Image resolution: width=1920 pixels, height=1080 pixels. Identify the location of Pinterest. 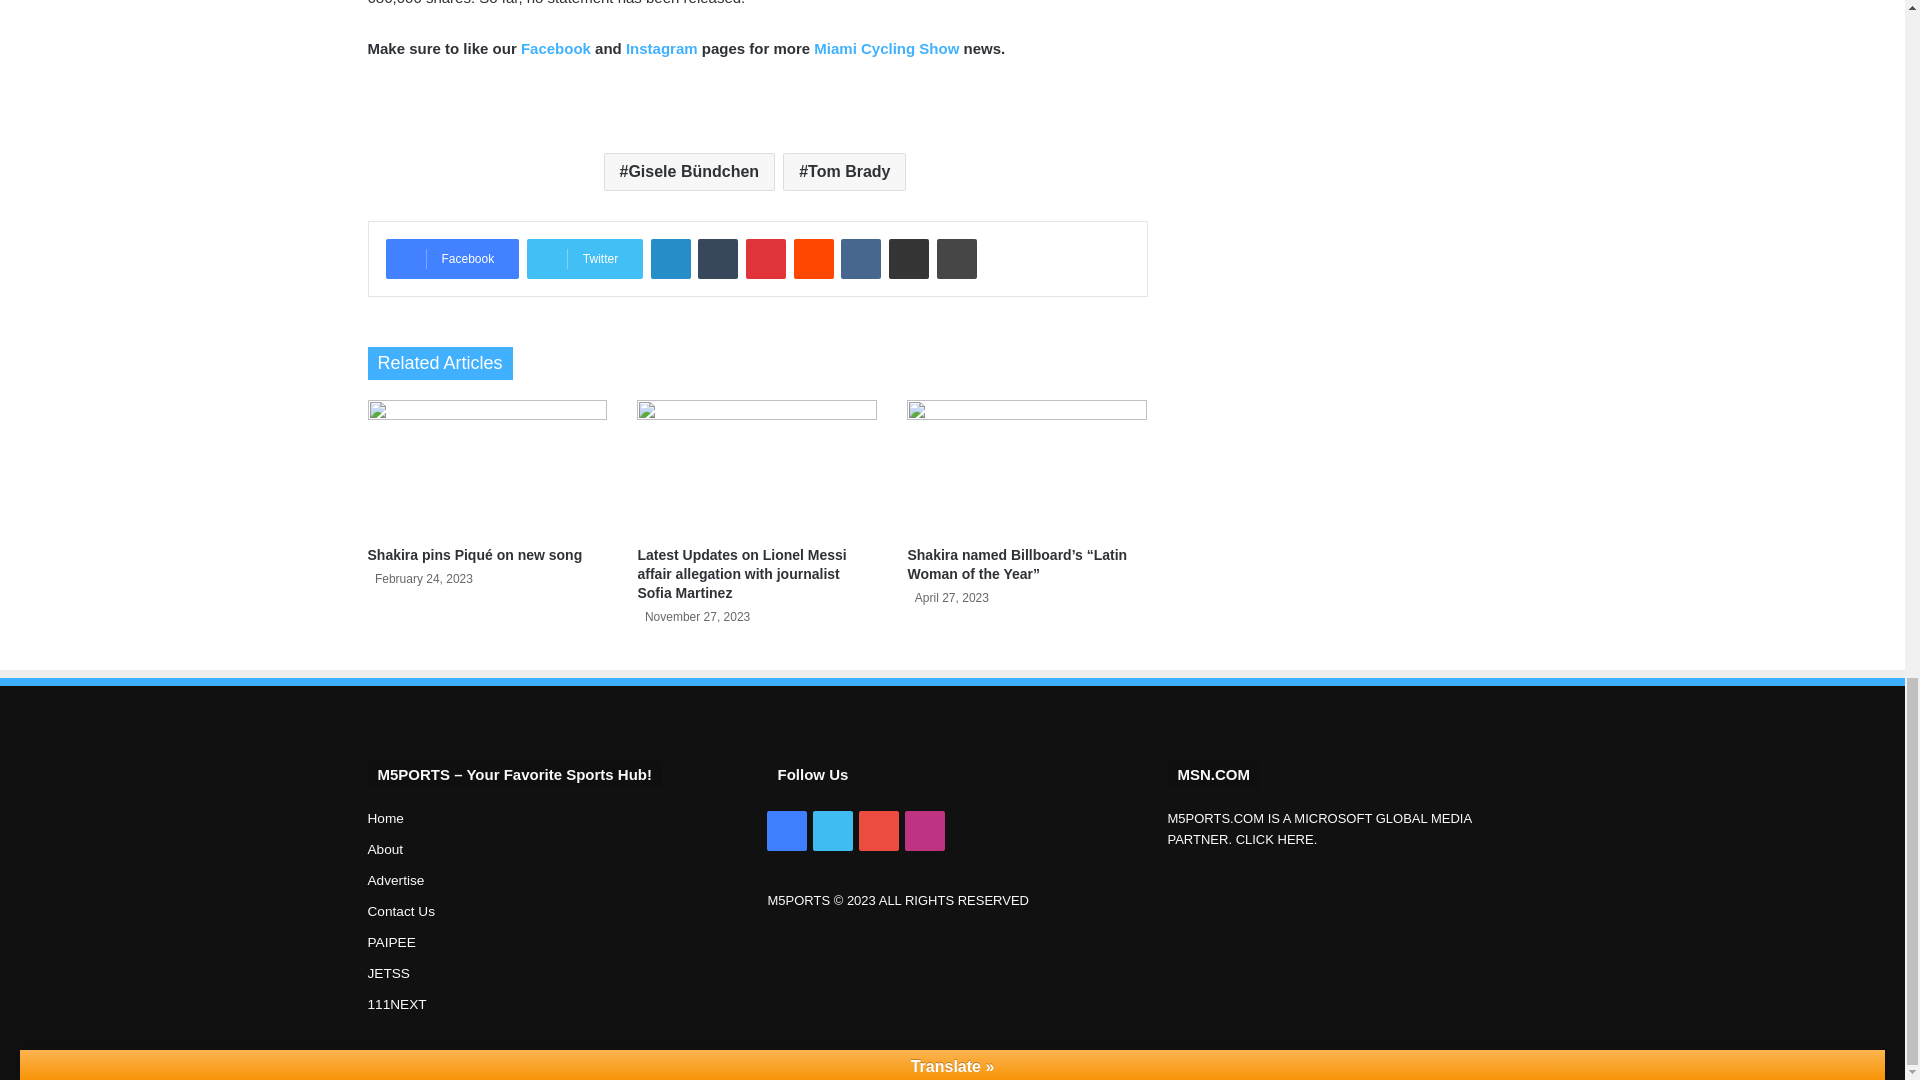
(766, 258).